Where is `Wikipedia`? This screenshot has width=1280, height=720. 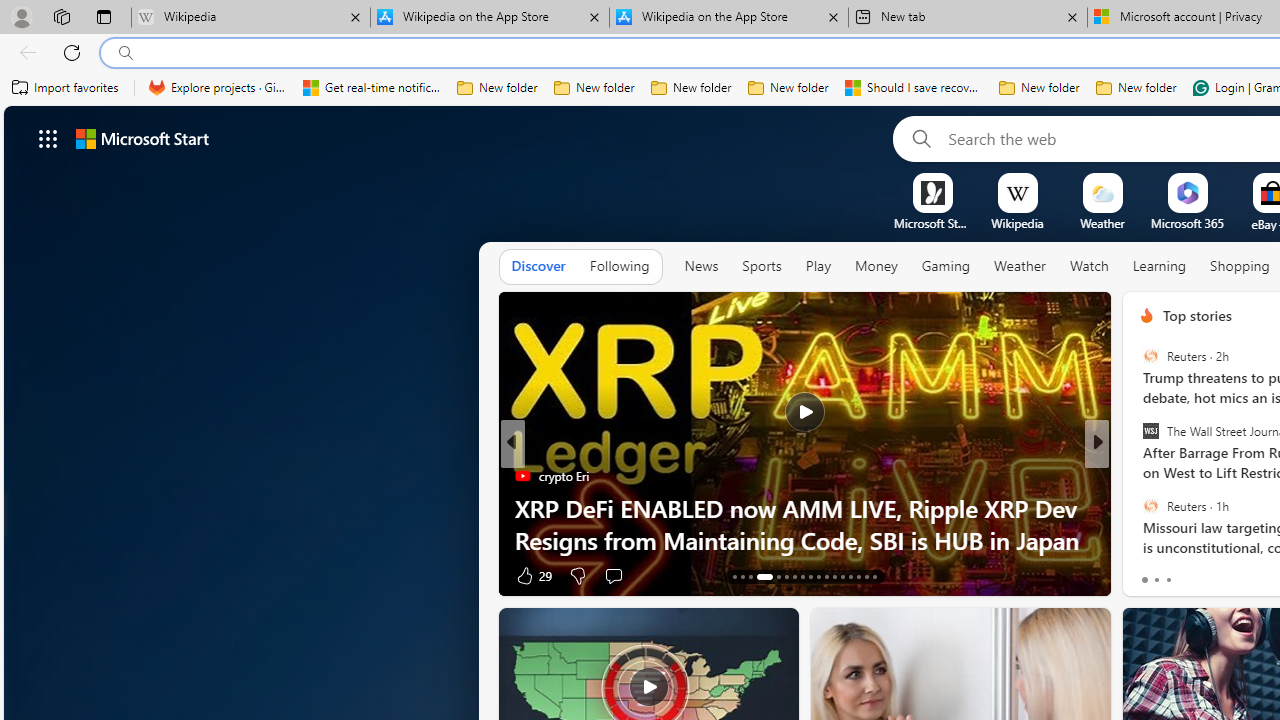 Wikipedia is located at coordinates (1017, 223).